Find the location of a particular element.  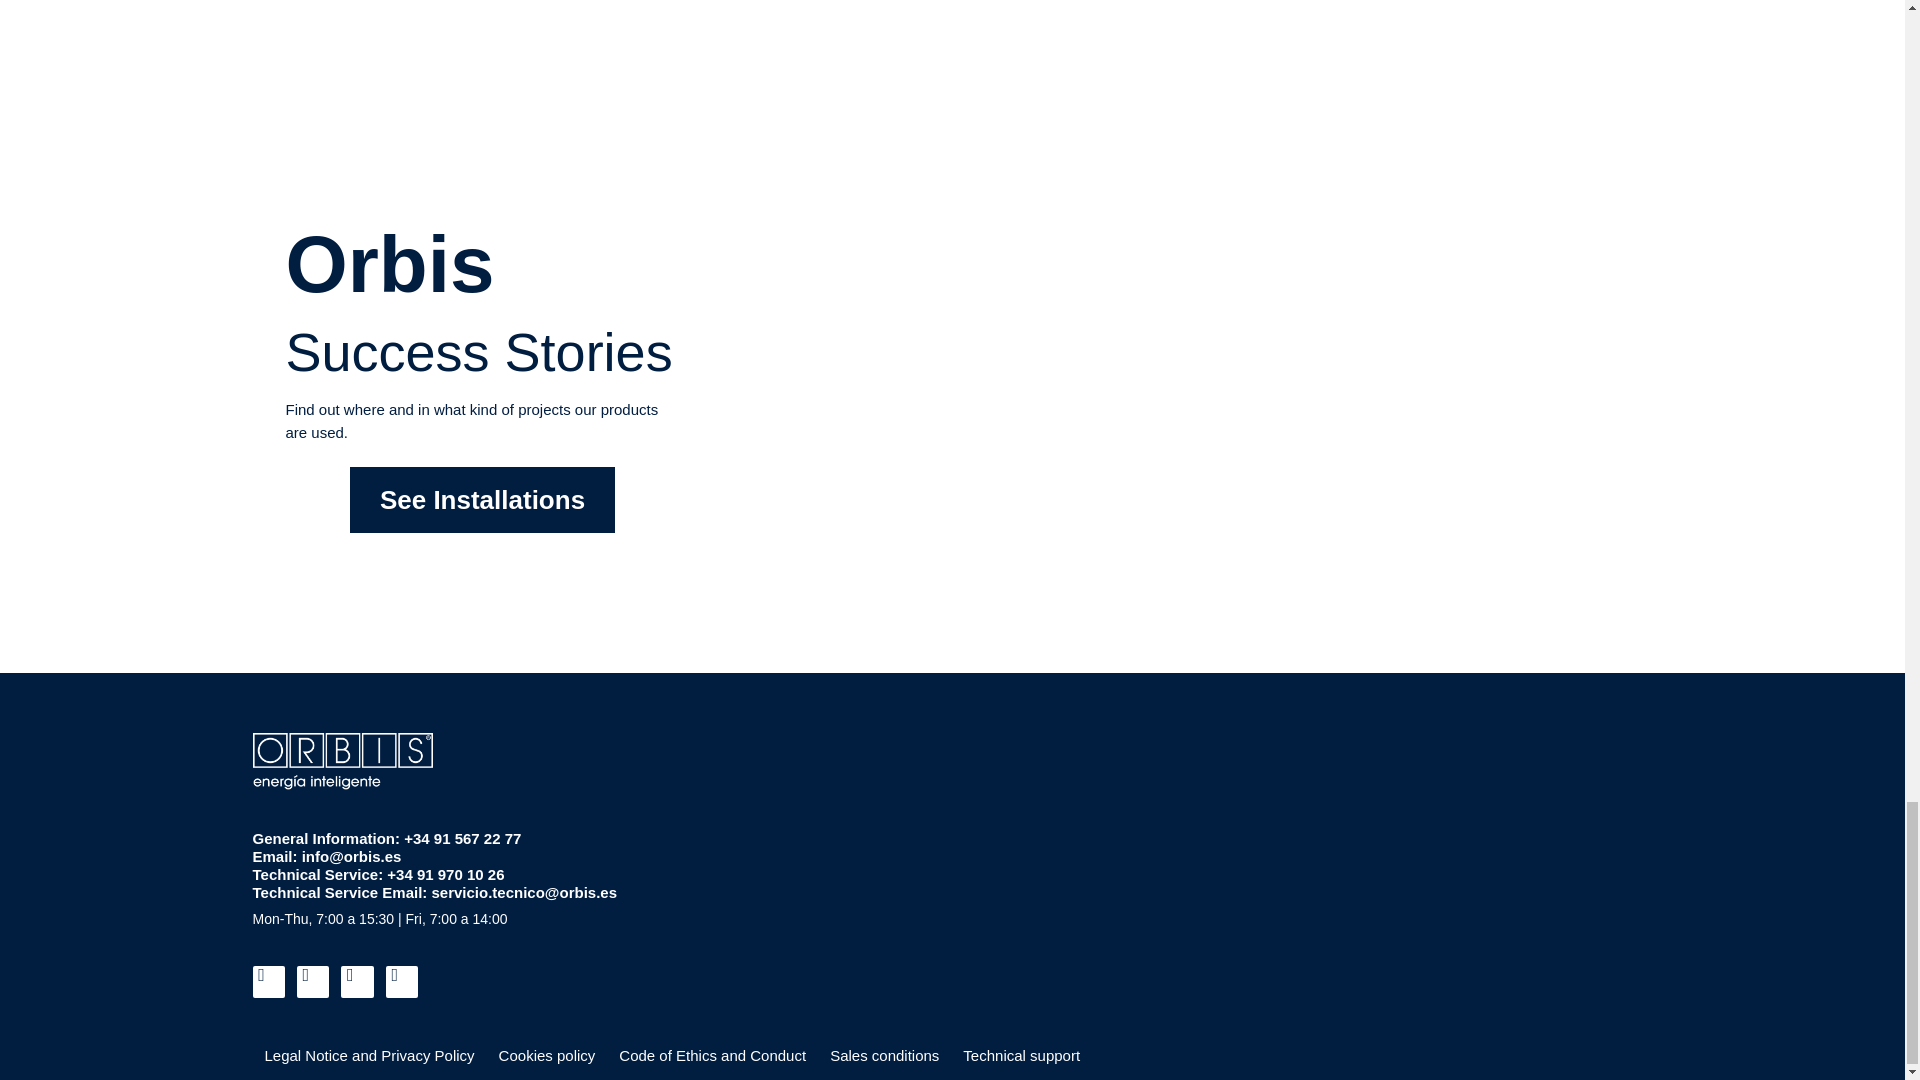

Code of Ethics and Conduct is located at coordinates (712, 1055).